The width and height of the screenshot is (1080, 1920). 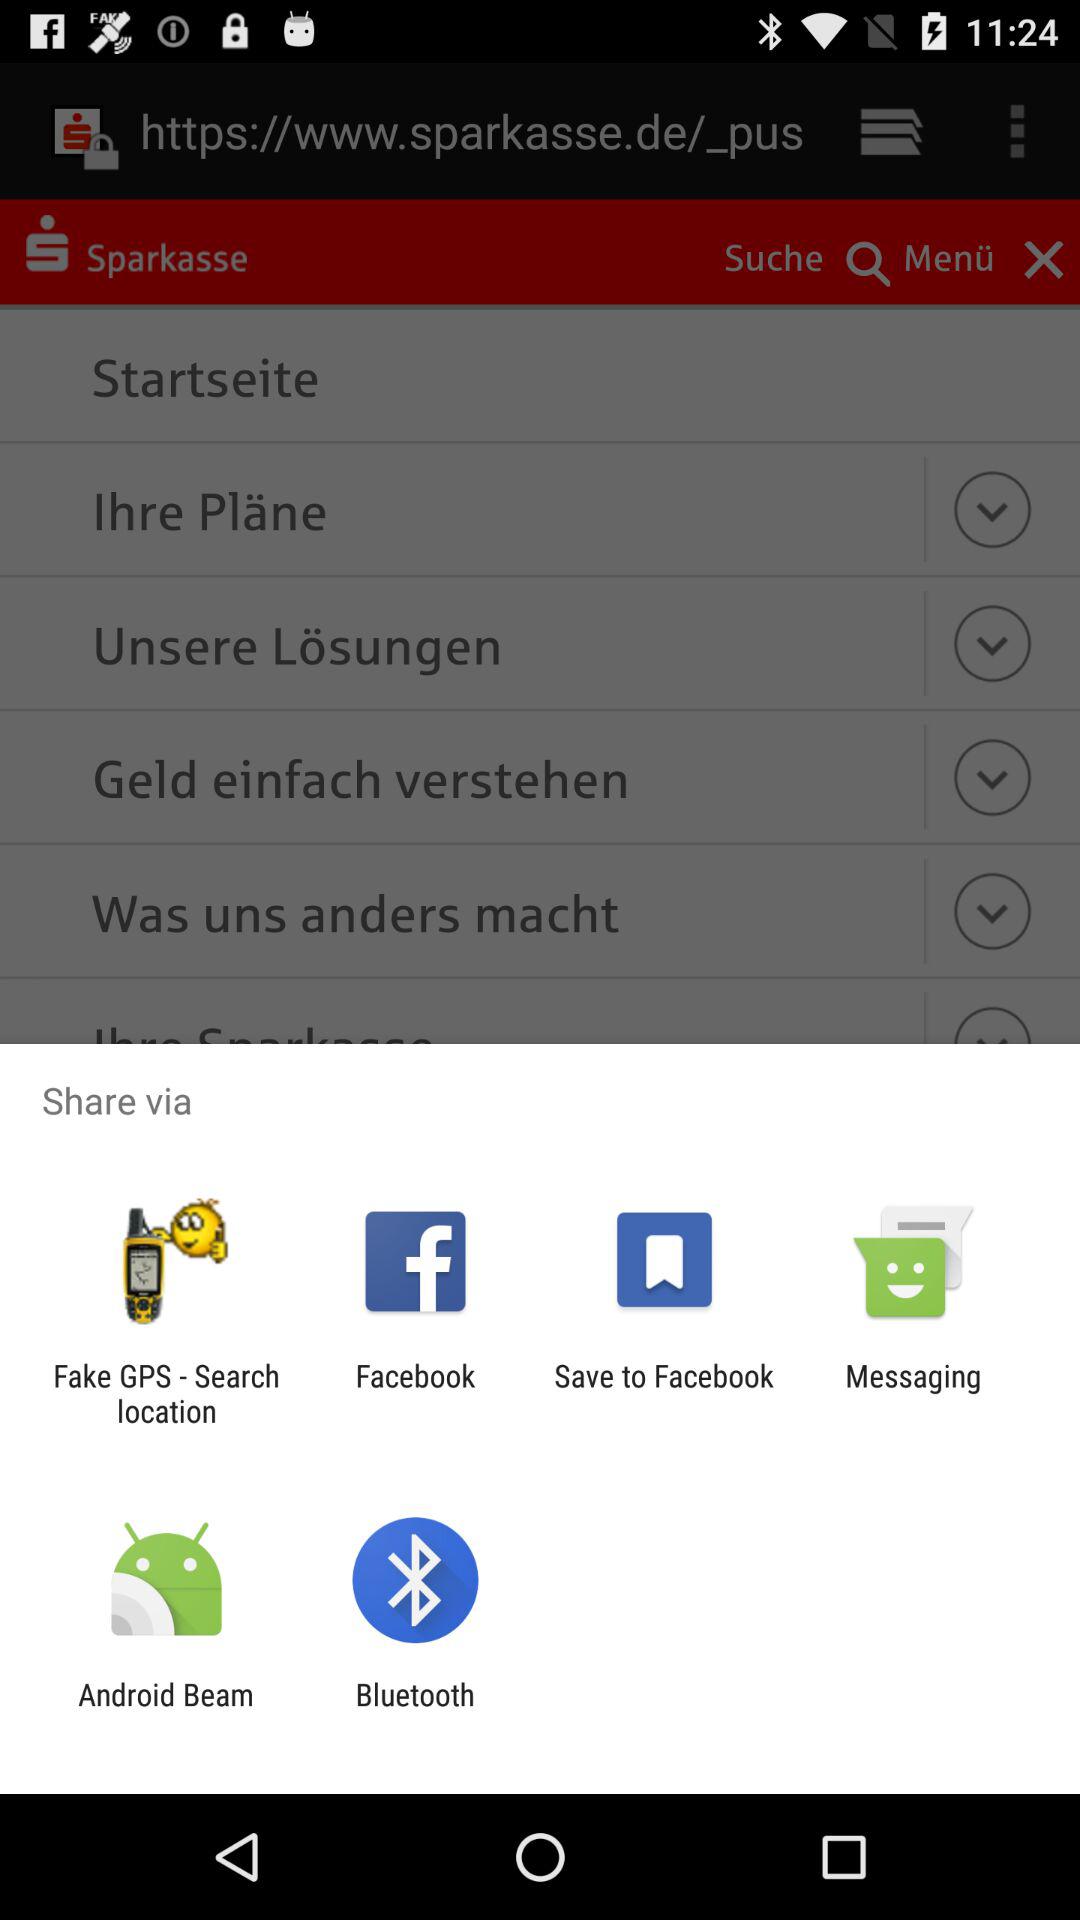 I want to click on turn on item to the left of the messaging icon, so click(x=664, y=1393).